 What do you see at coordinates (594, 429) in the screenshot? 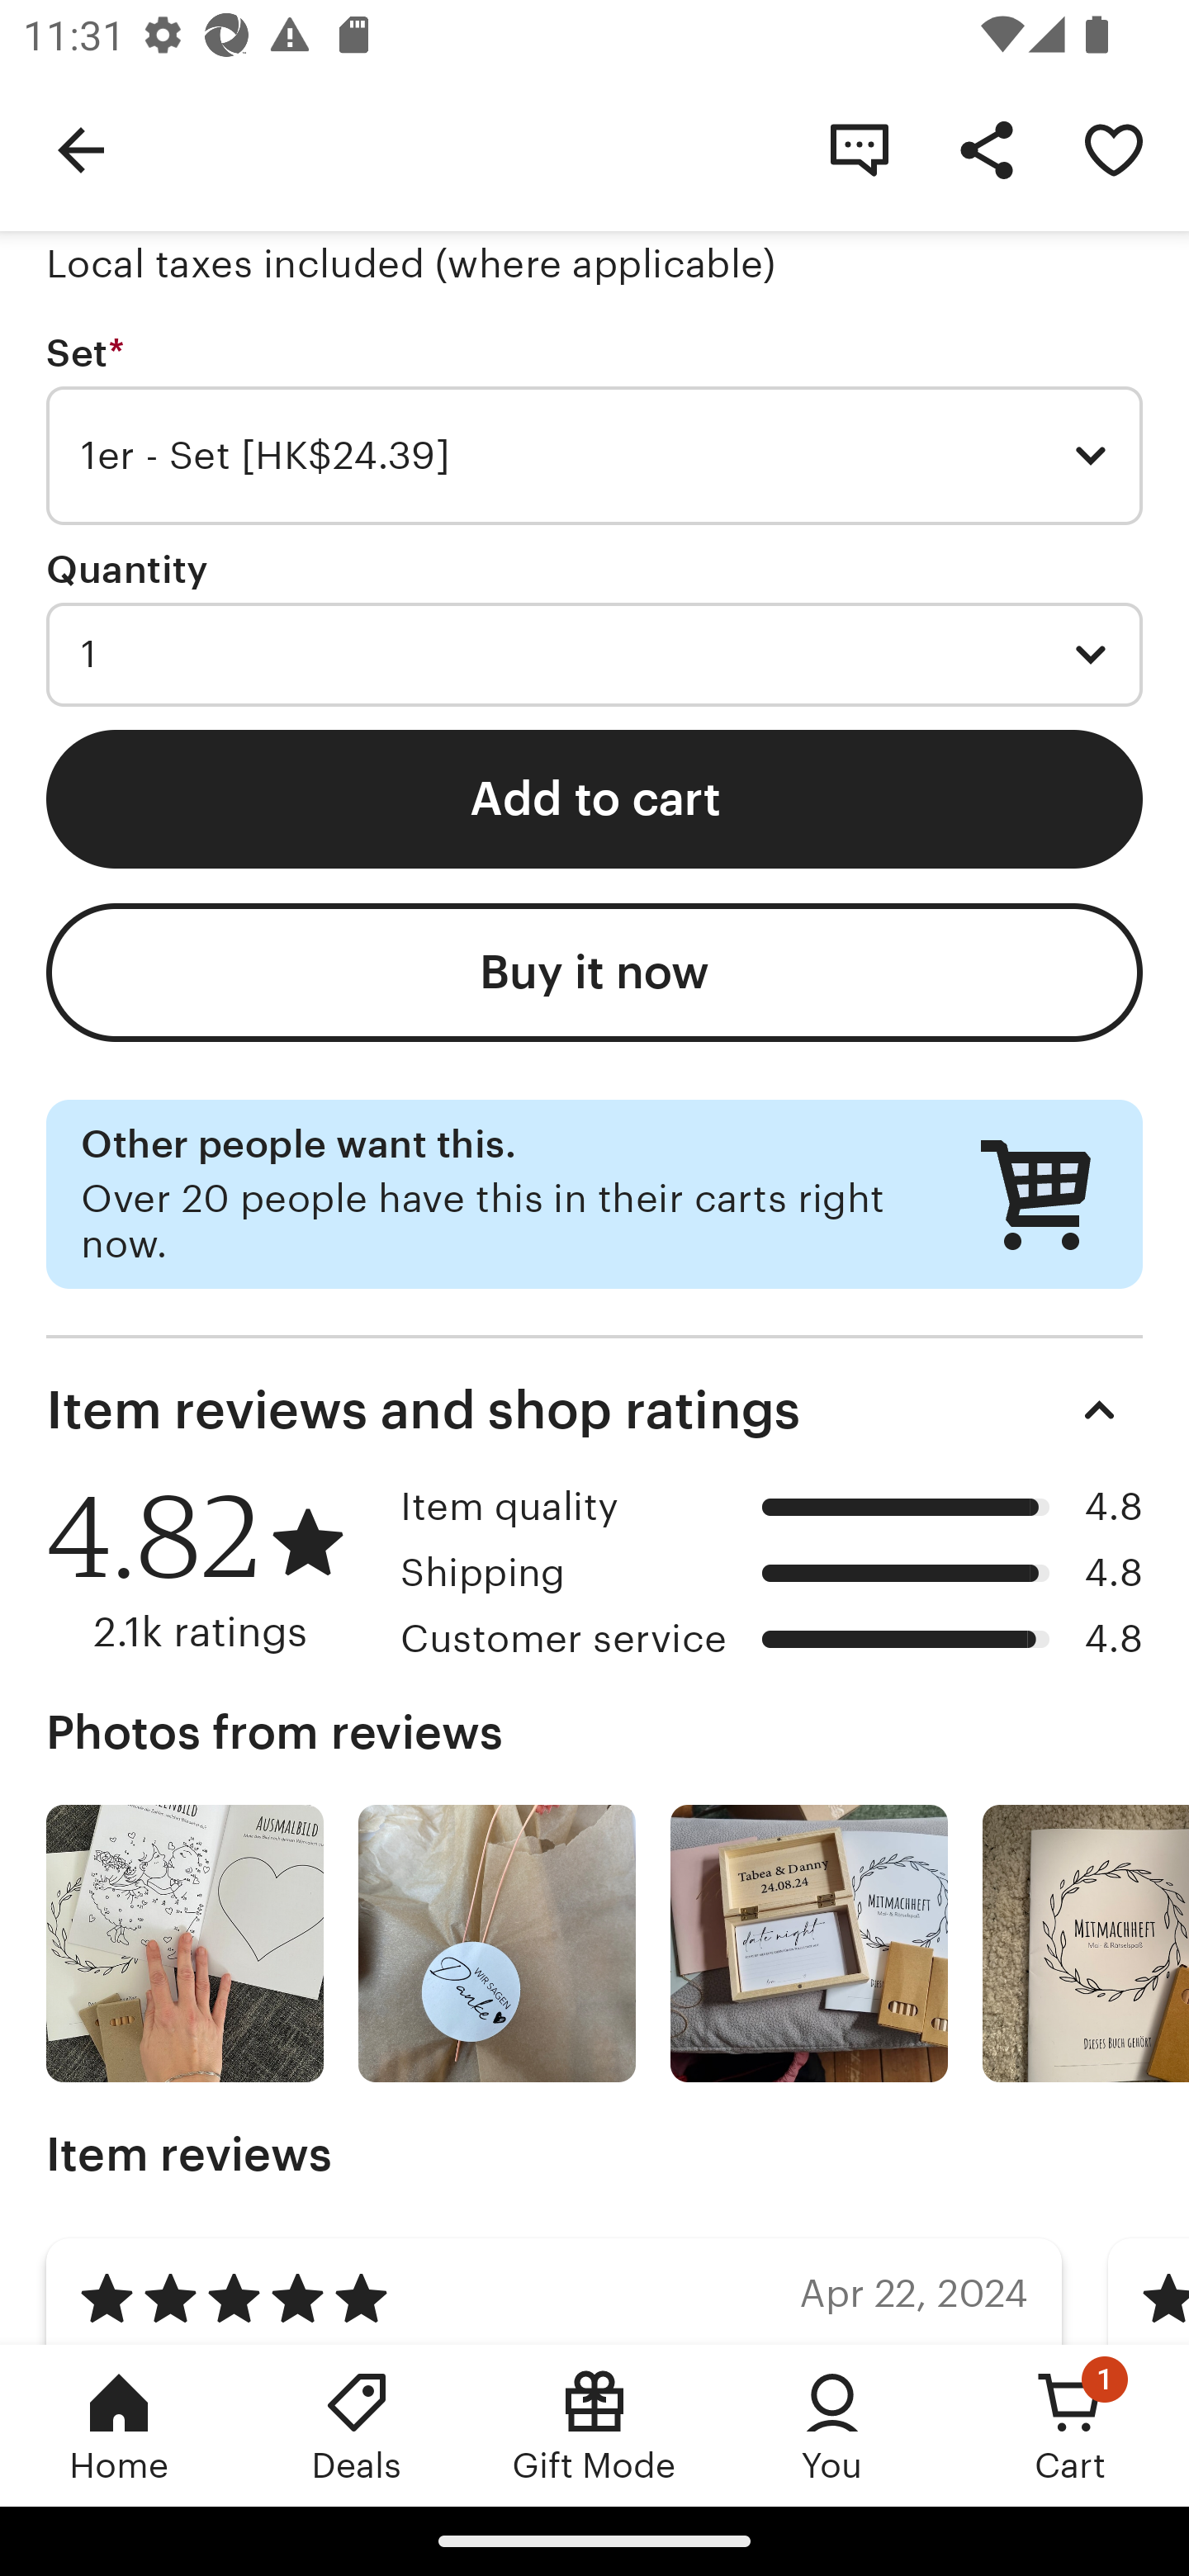
I see `Set * Required 1er - Set [HK$24.39]` at bounding box center [594, 429].